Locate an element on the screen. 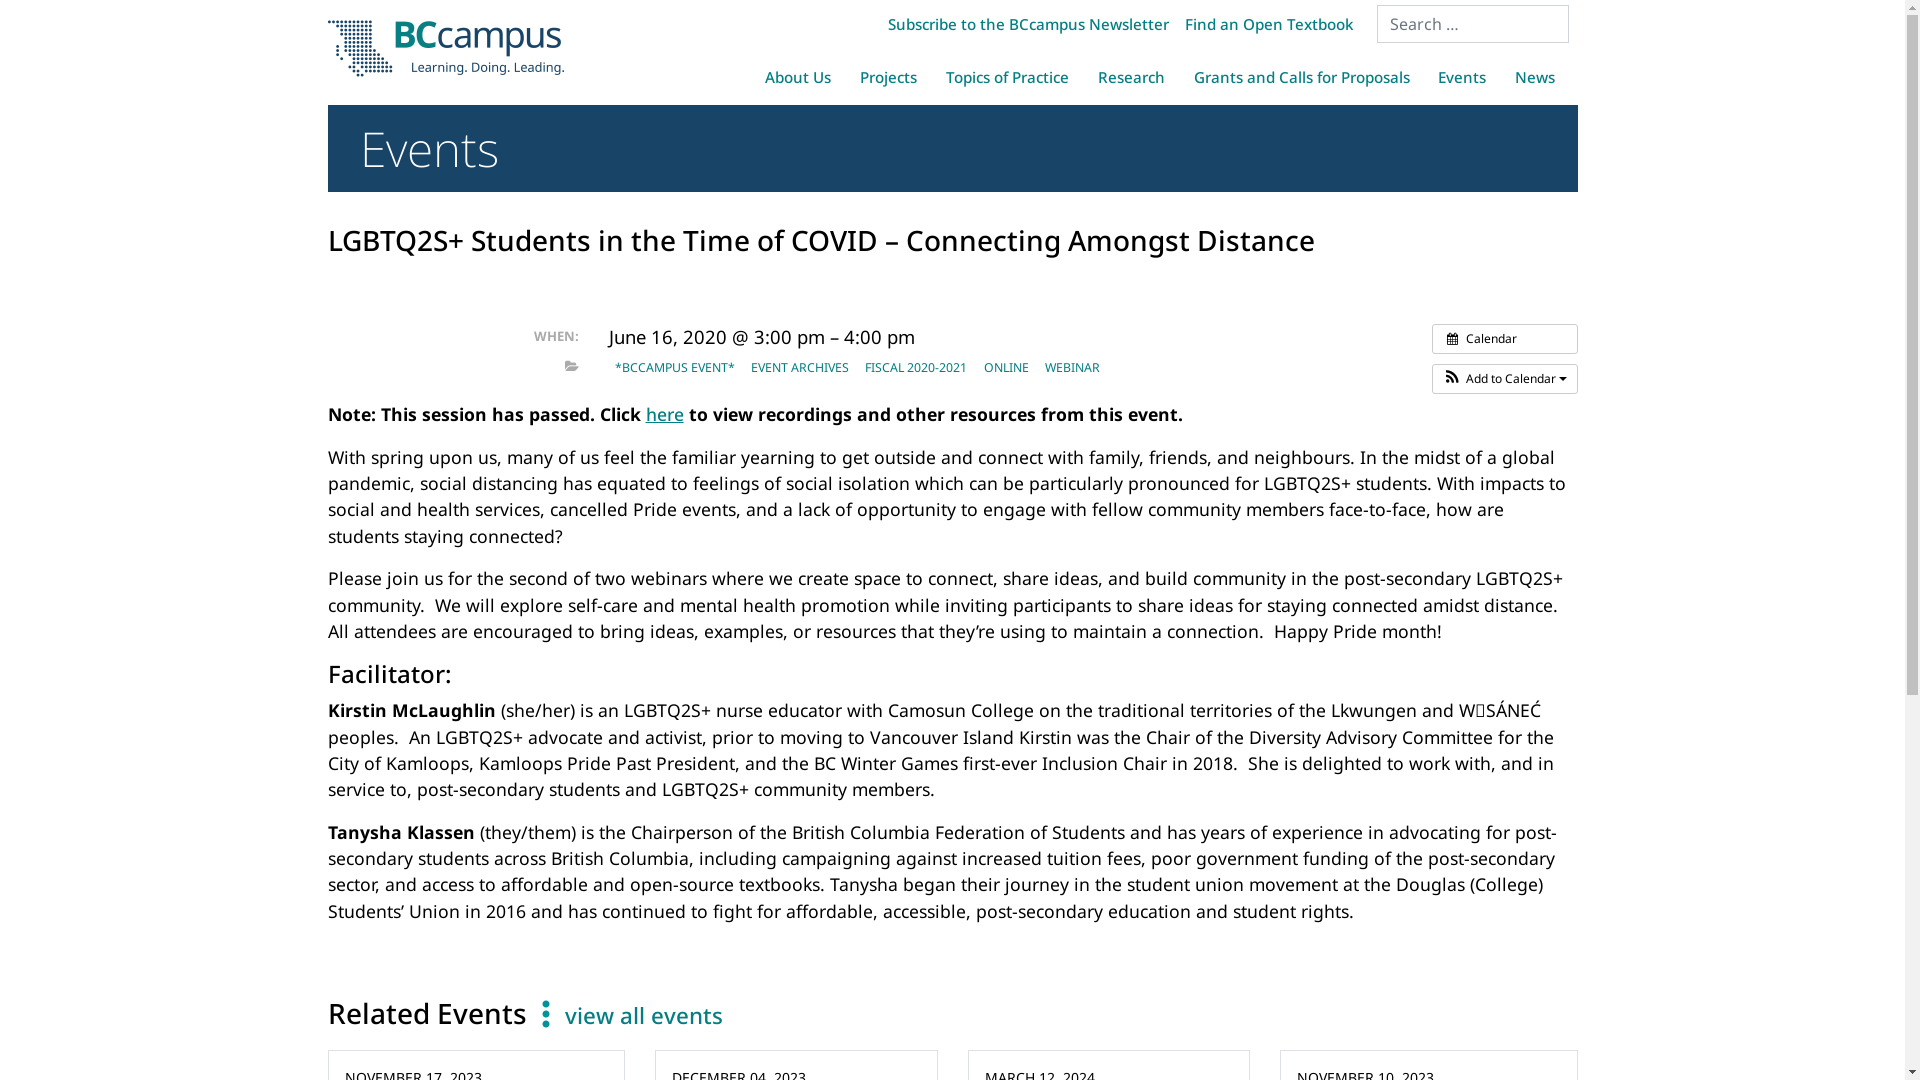  FISCAL 2020-2021 is located at coordinates (916, 368).